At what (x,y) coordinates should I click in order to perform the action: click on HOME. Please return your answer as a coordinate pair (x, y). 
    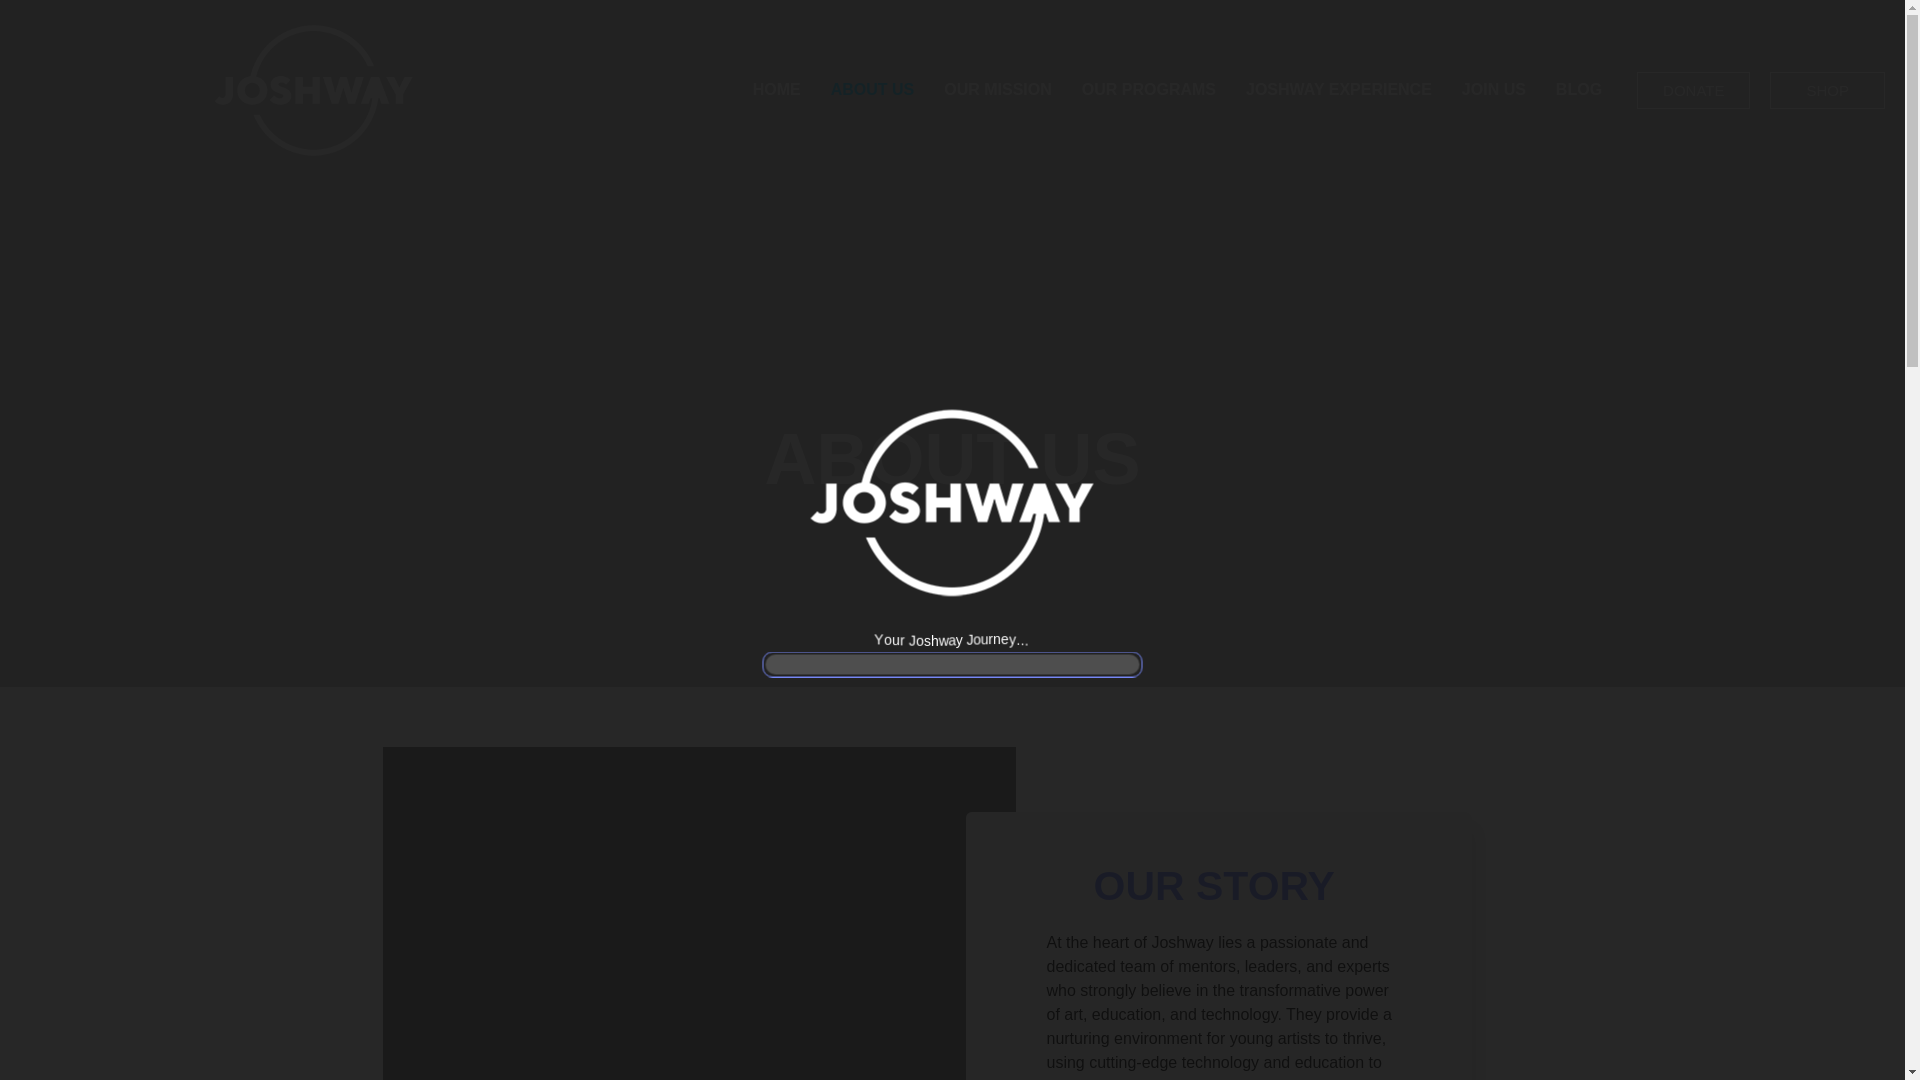
    Looking at the image, I should click on (776, 90).